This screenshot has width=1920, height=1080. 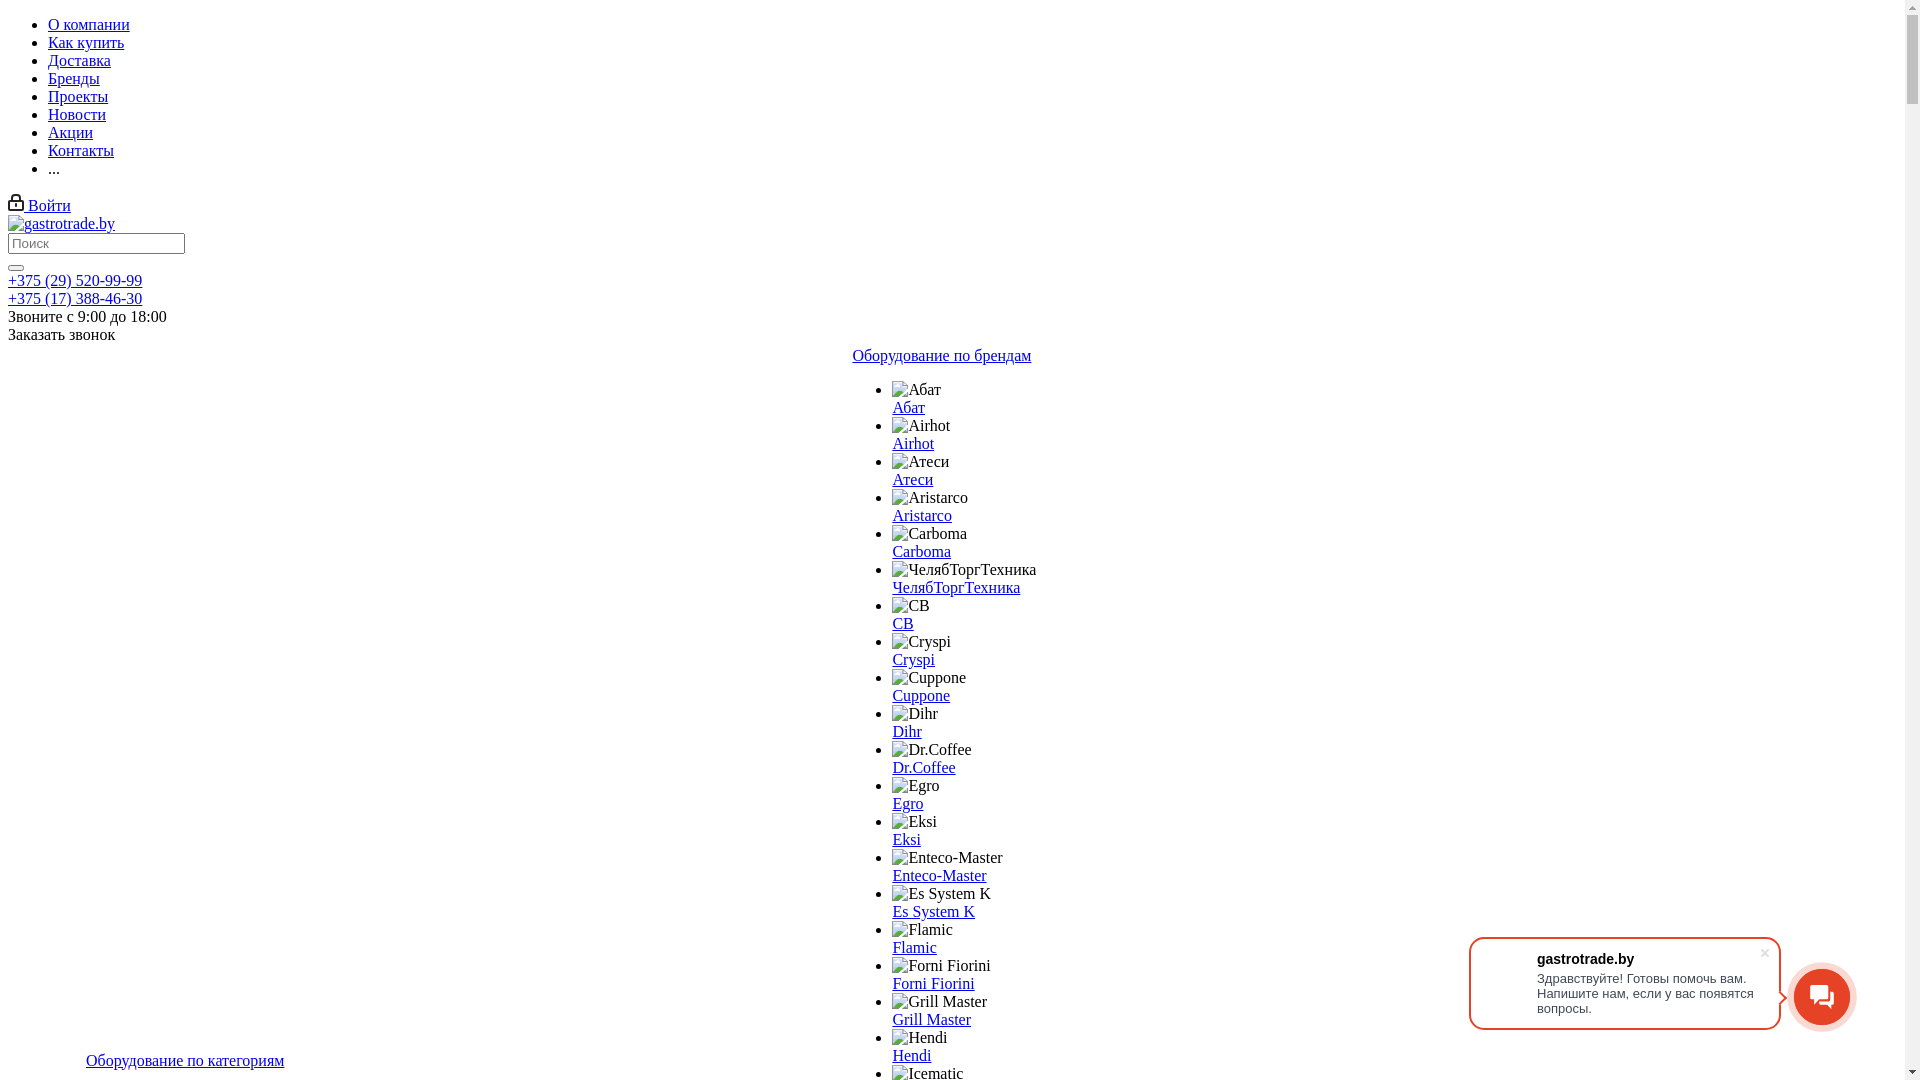 I want to click on Egro, so click(x=908, y=804).